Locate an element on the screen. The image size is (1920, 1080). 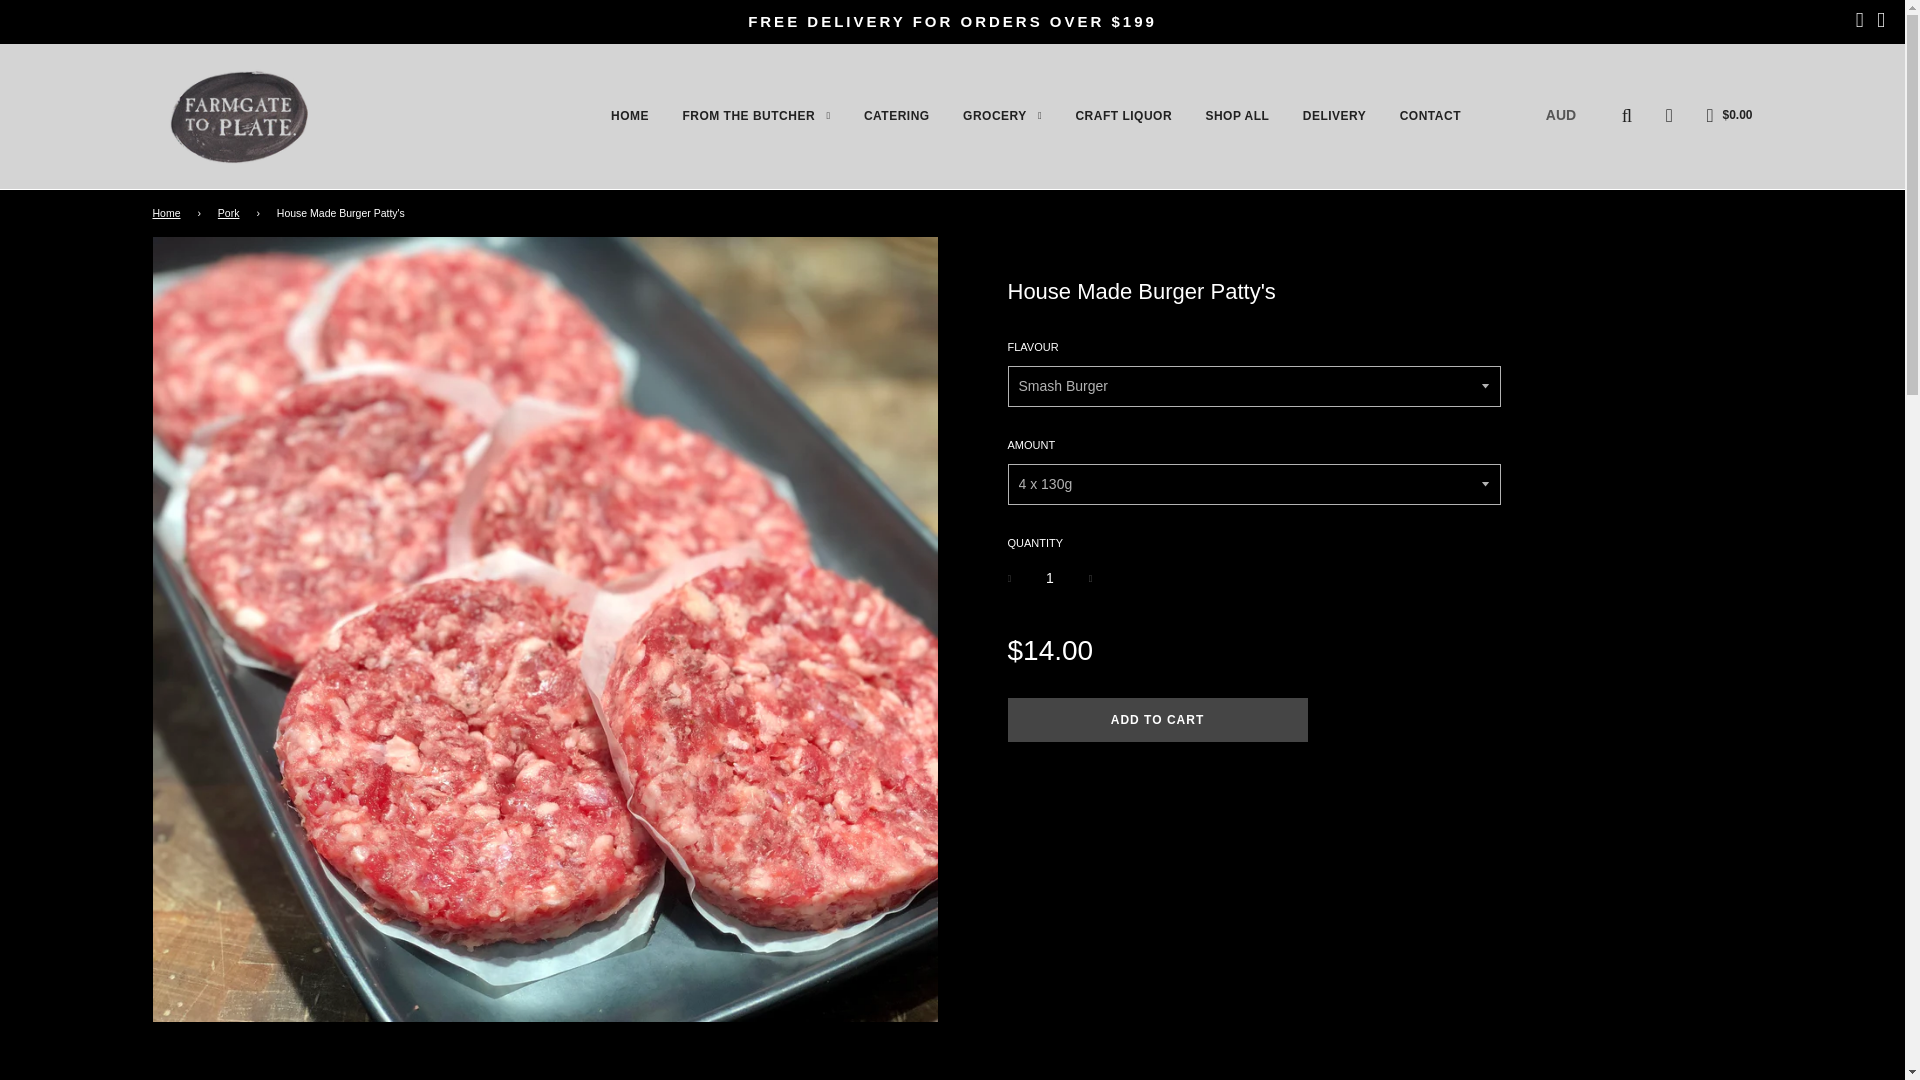
1 is located at coordinates (1050, 578).